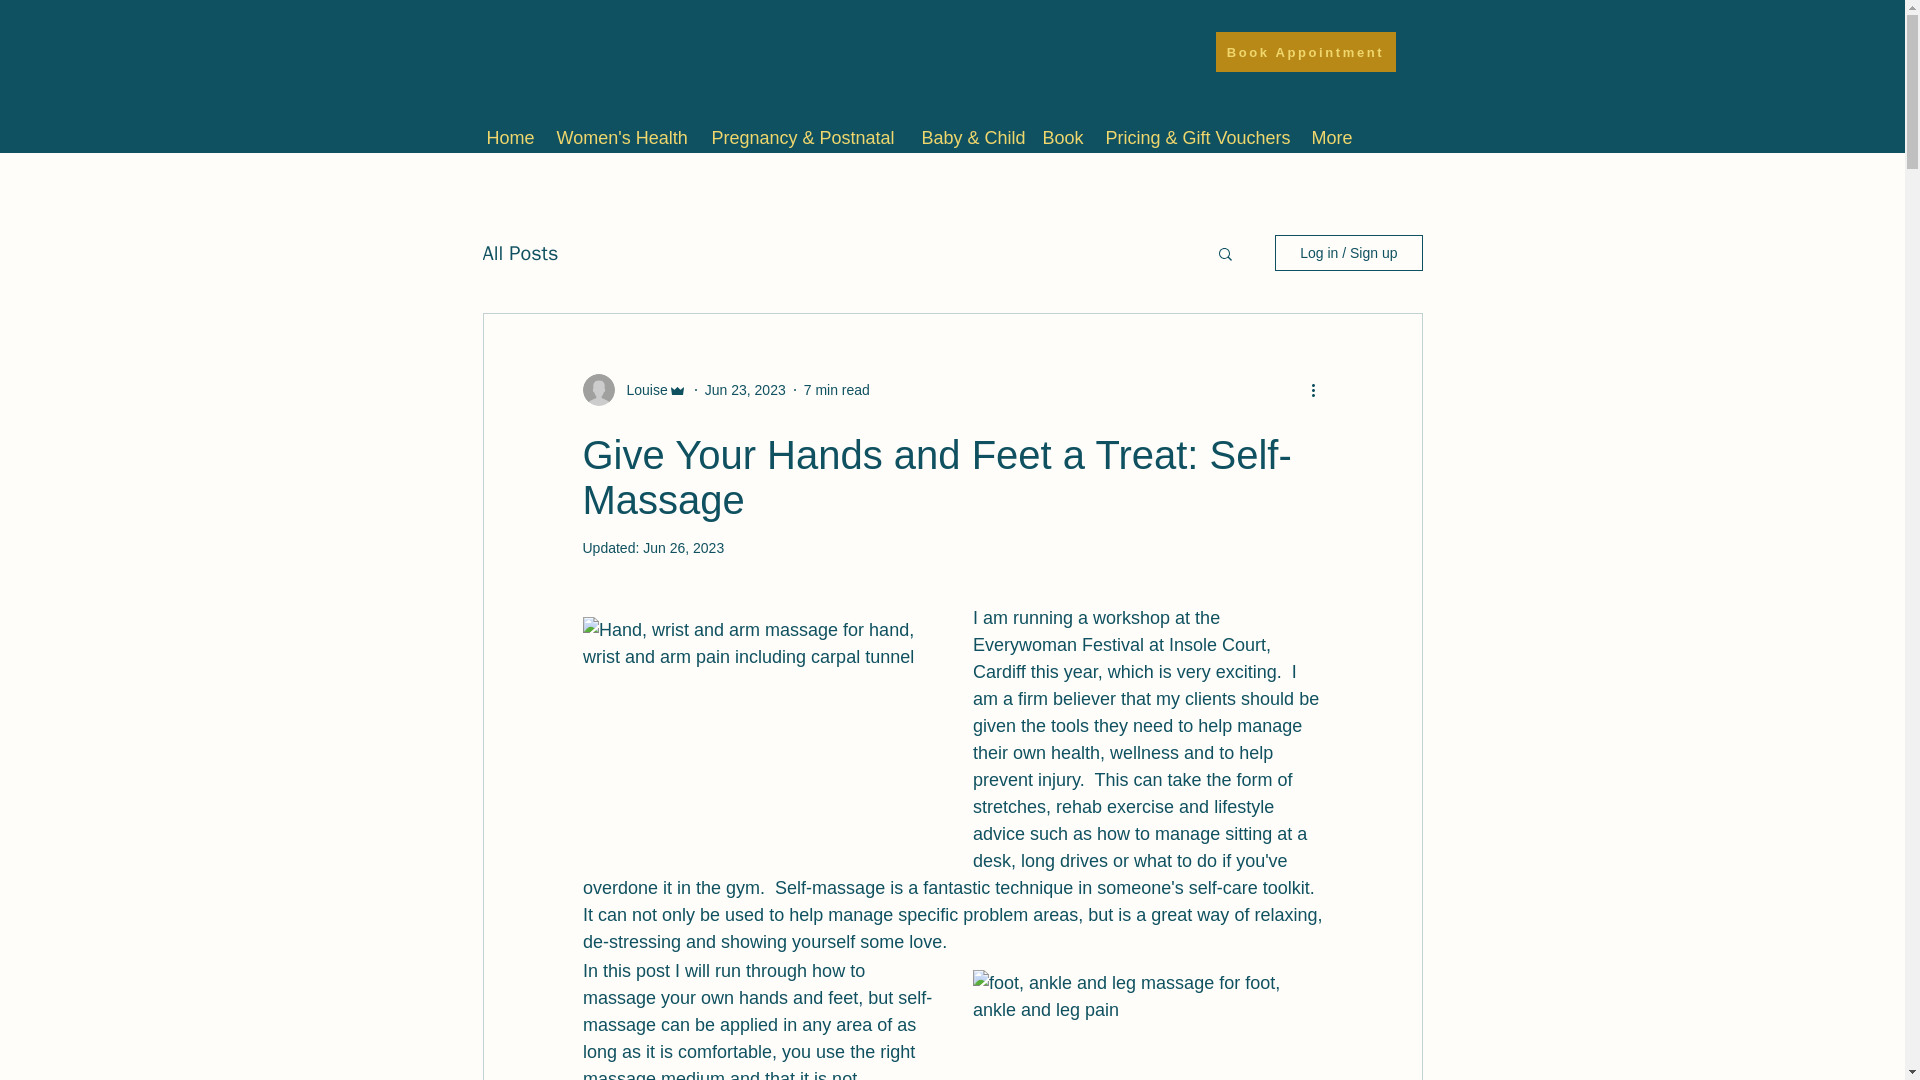 The image size is (1920, 1080). What do you see at coordinates (510, 138) in the screenshot?
I see `Home` at bounding box center [510, 138].